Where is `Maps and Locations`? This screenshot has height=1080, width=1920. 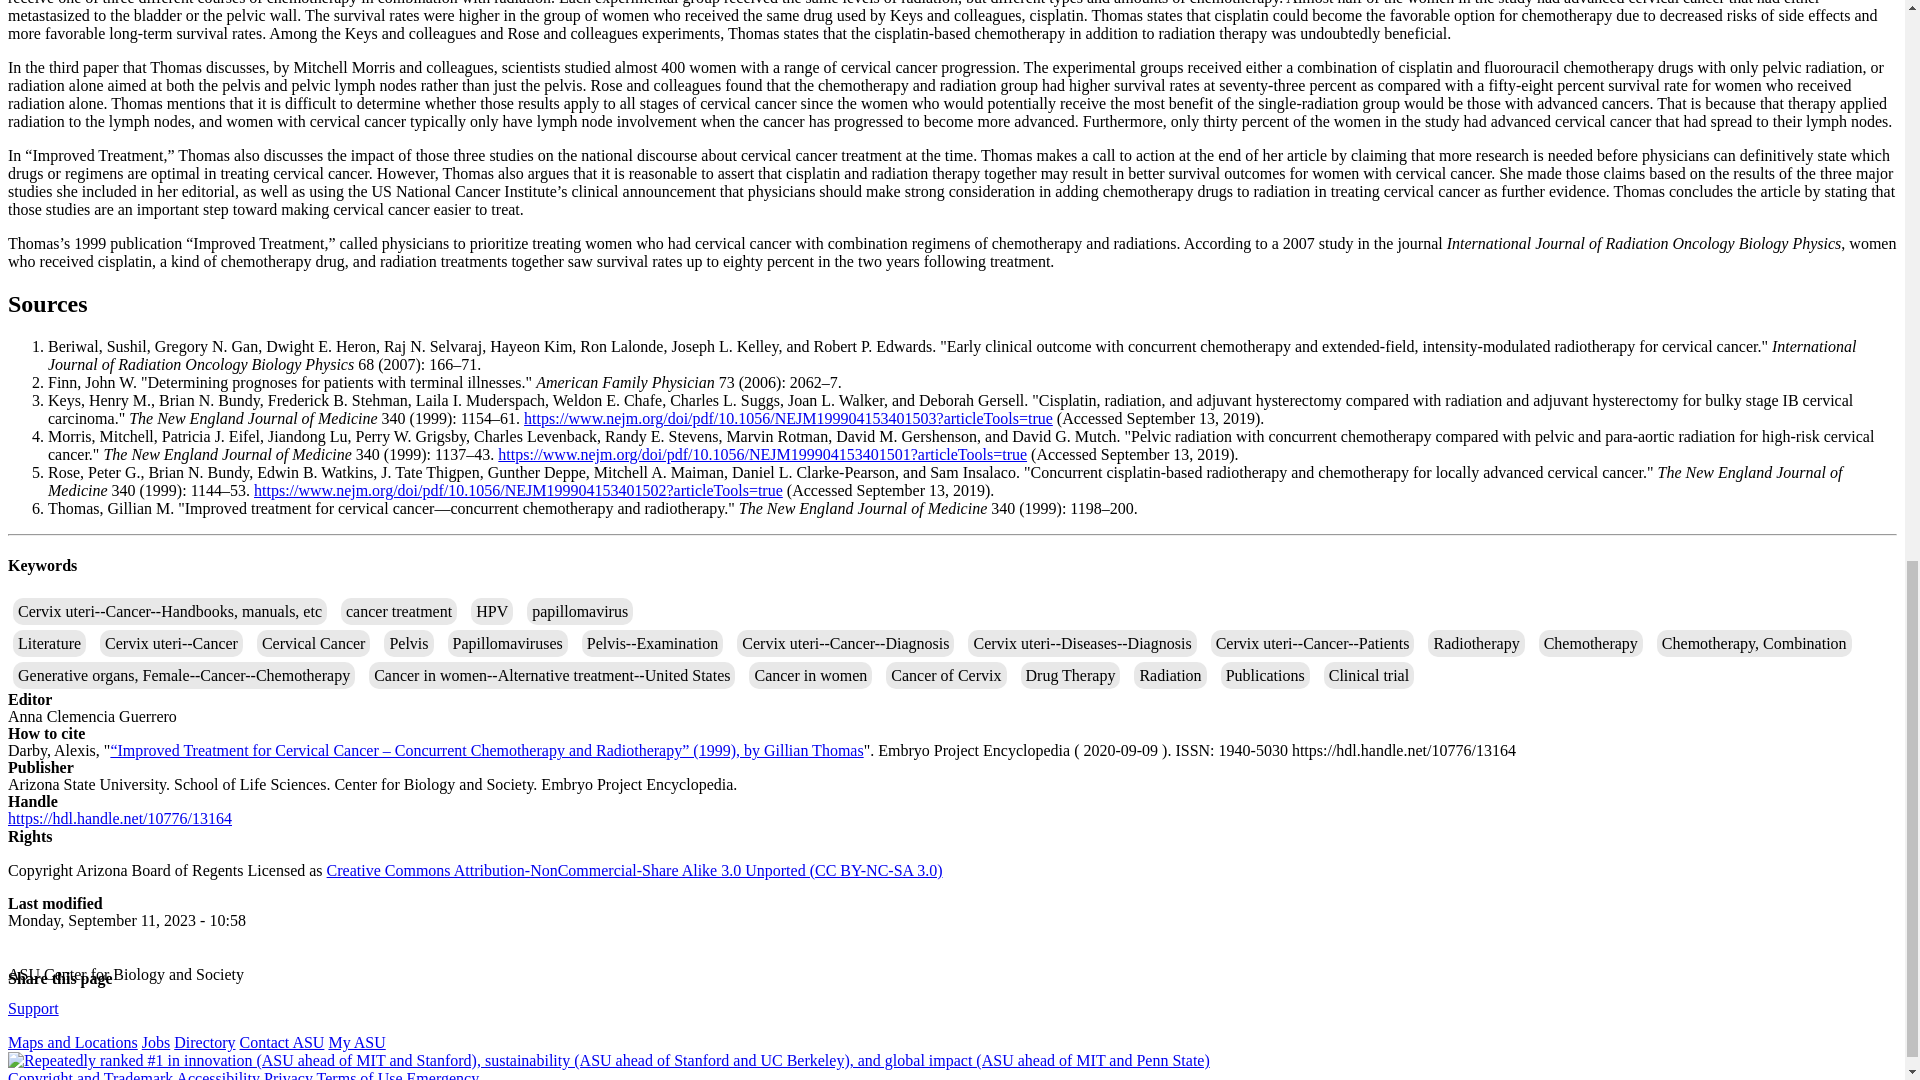
Maps and Locations is located at coordinates (72, 1042).